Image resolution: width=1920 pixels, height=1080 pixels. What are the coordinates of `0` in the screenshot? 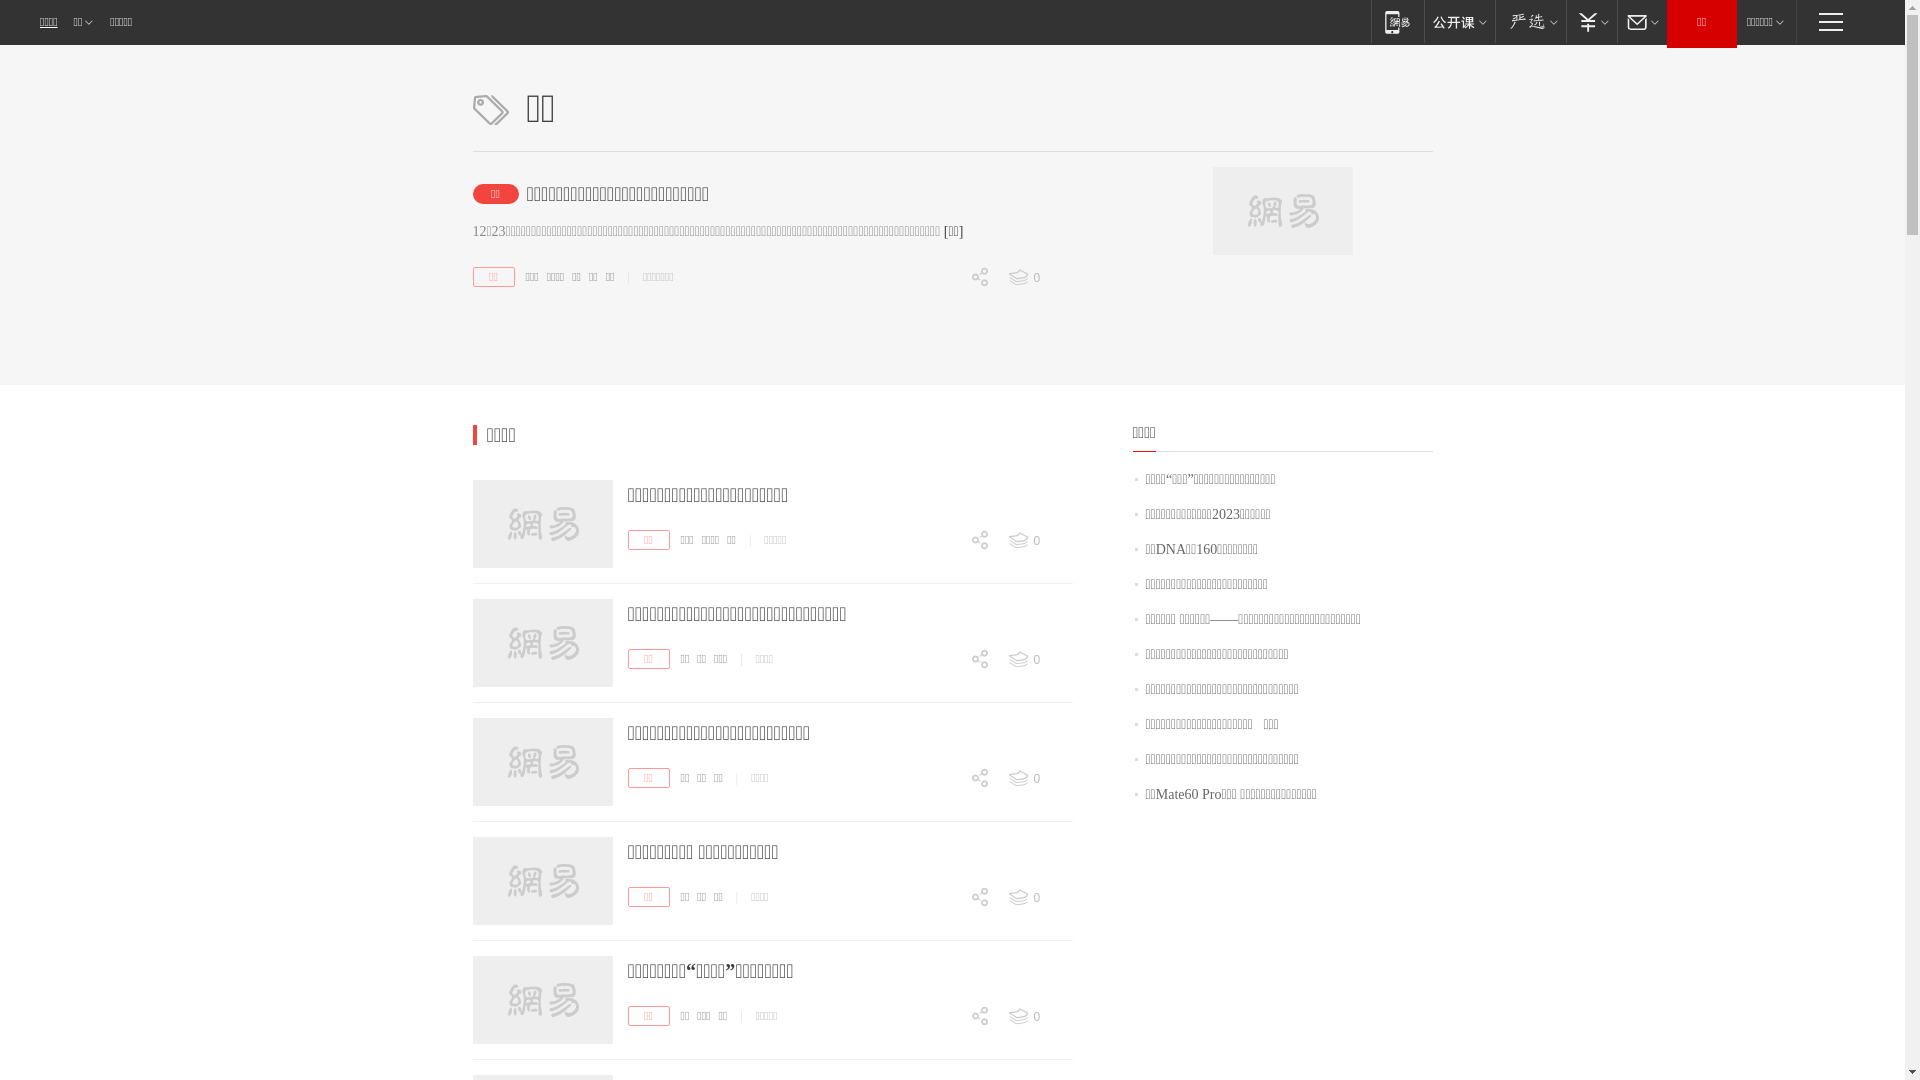 It's located at (940, 1037).